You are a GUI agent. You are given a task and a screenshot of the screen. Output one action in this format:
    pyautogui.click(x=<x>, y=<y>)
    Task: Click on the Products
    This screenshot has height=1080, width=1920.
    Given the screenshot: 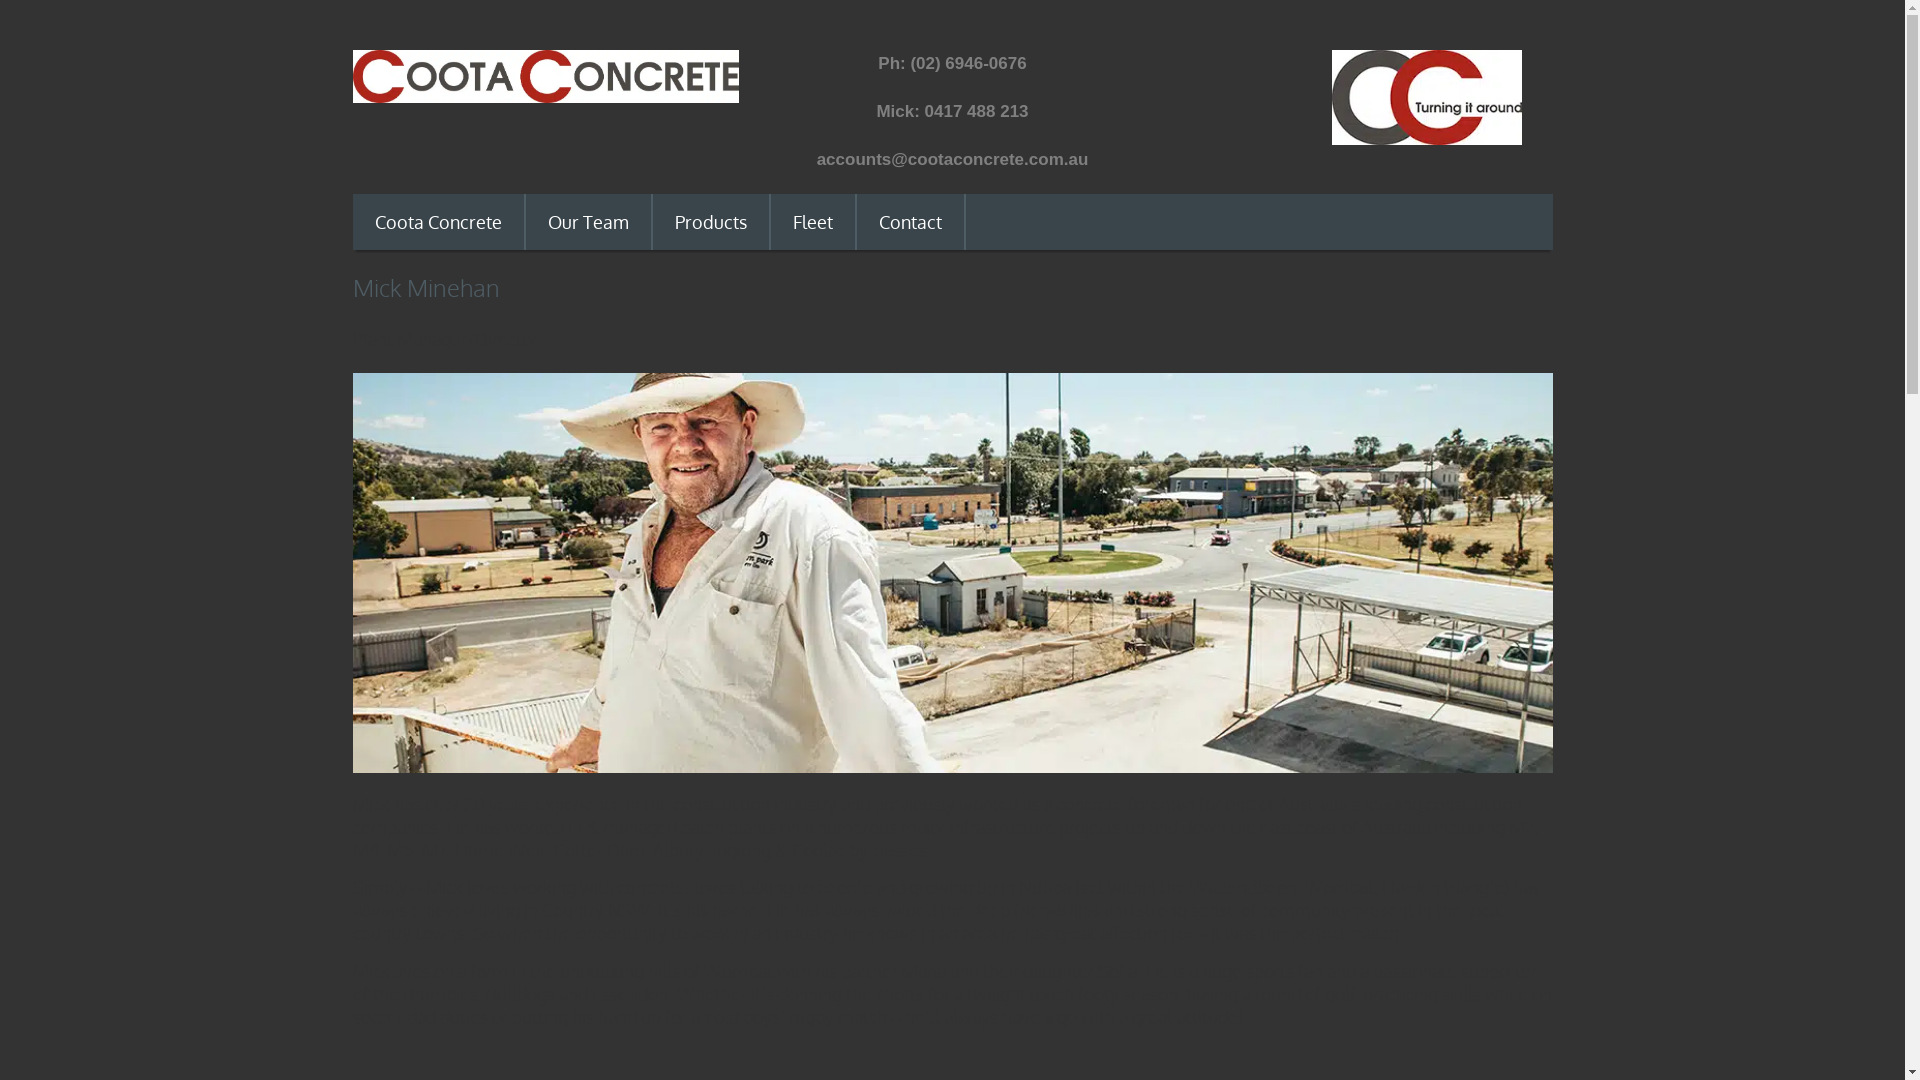 What is the action you would take?
    pyautogui.click(x=710, y=222)
    